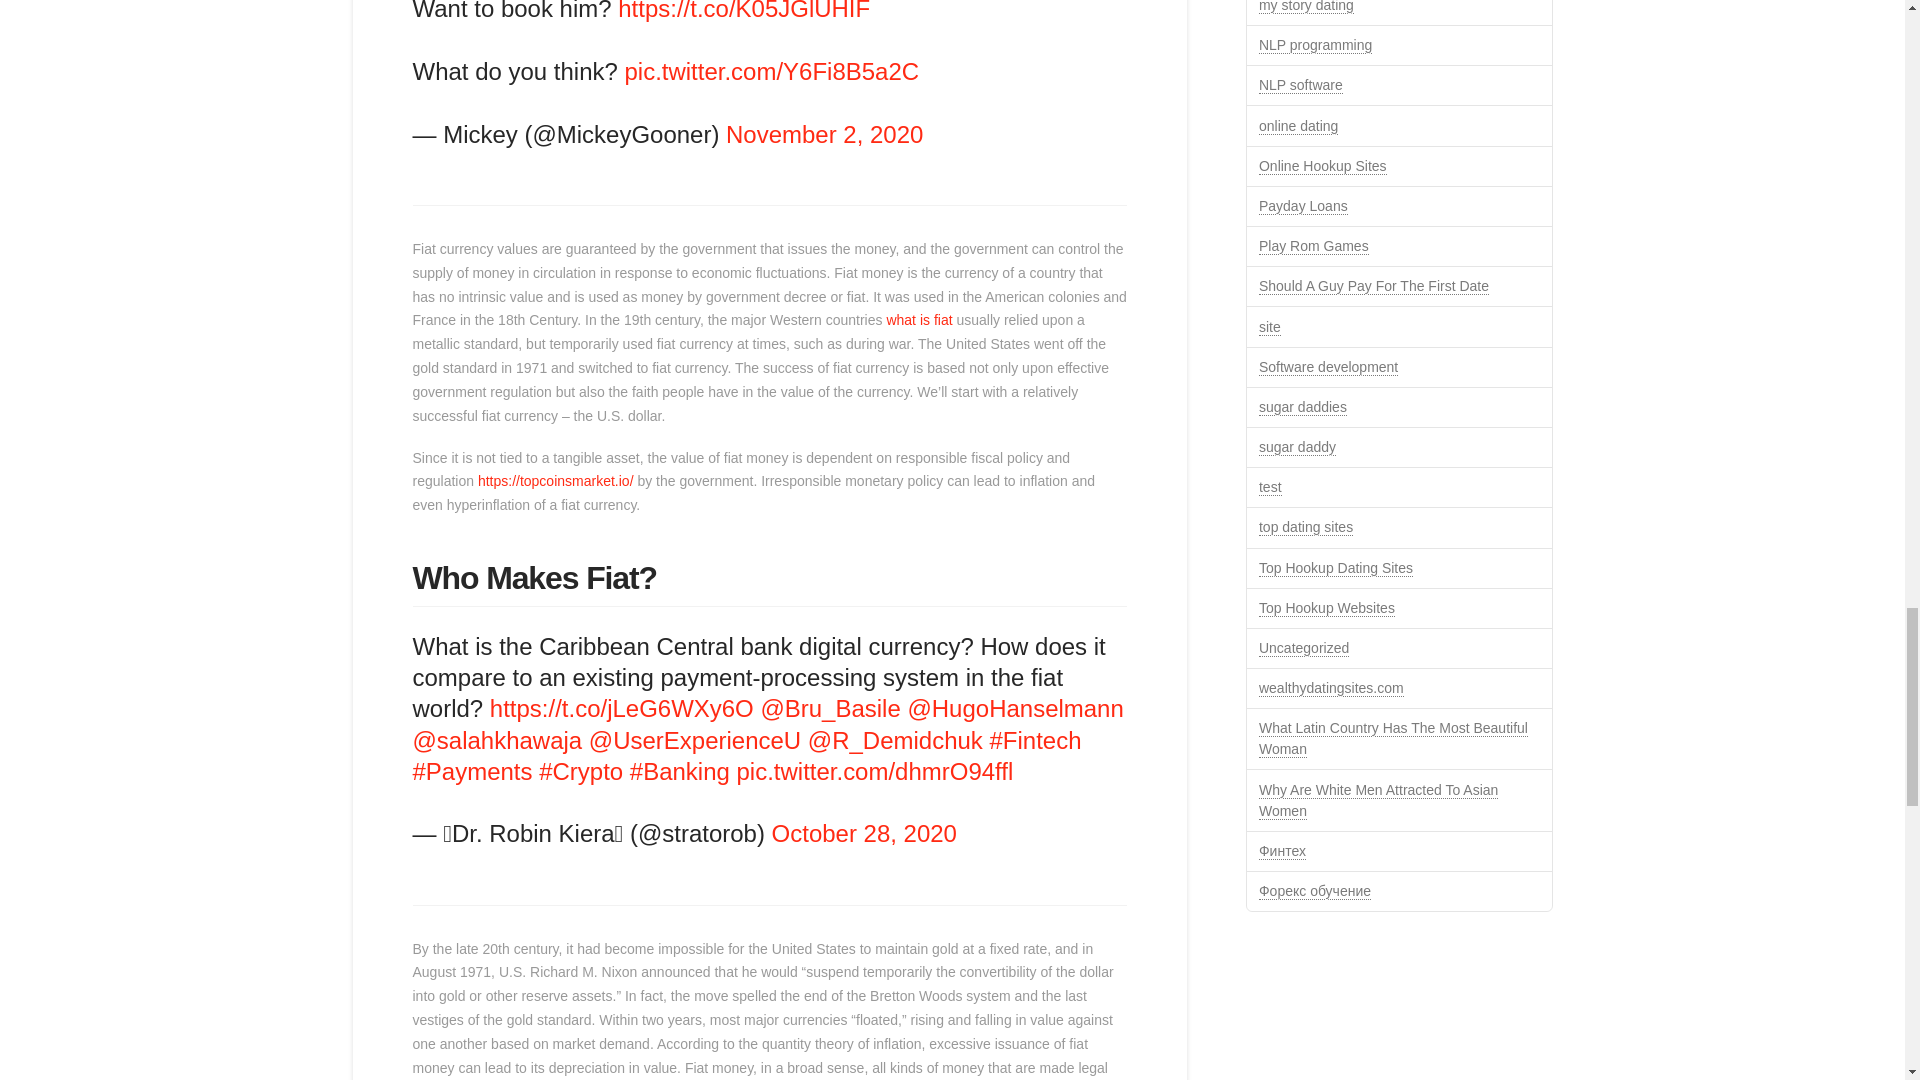  Describe the element at coordinates (918, 320) in the screenshot. I see `what is fiat` at that location.